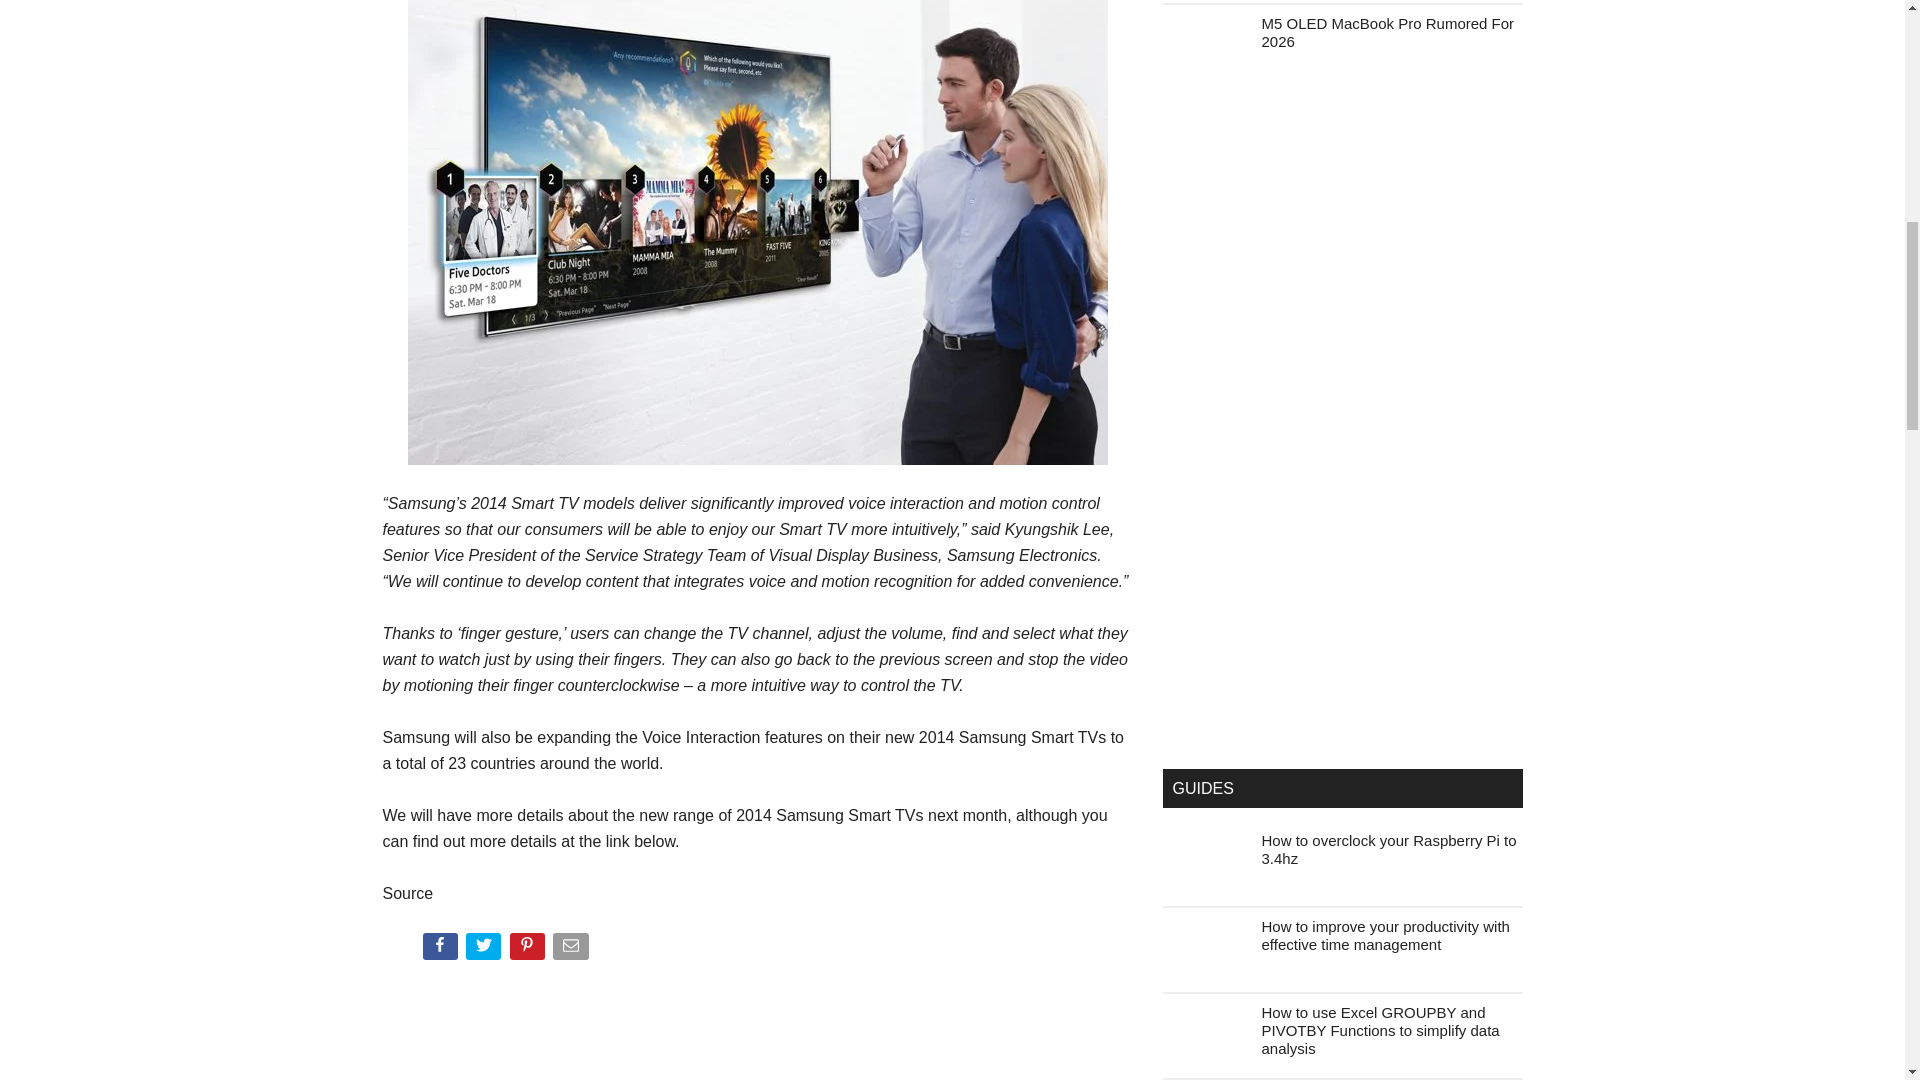 The image size is (1920, 1080). Describe the element at coordinates (572, 950) in the screenshot. I see `Email` at that location.